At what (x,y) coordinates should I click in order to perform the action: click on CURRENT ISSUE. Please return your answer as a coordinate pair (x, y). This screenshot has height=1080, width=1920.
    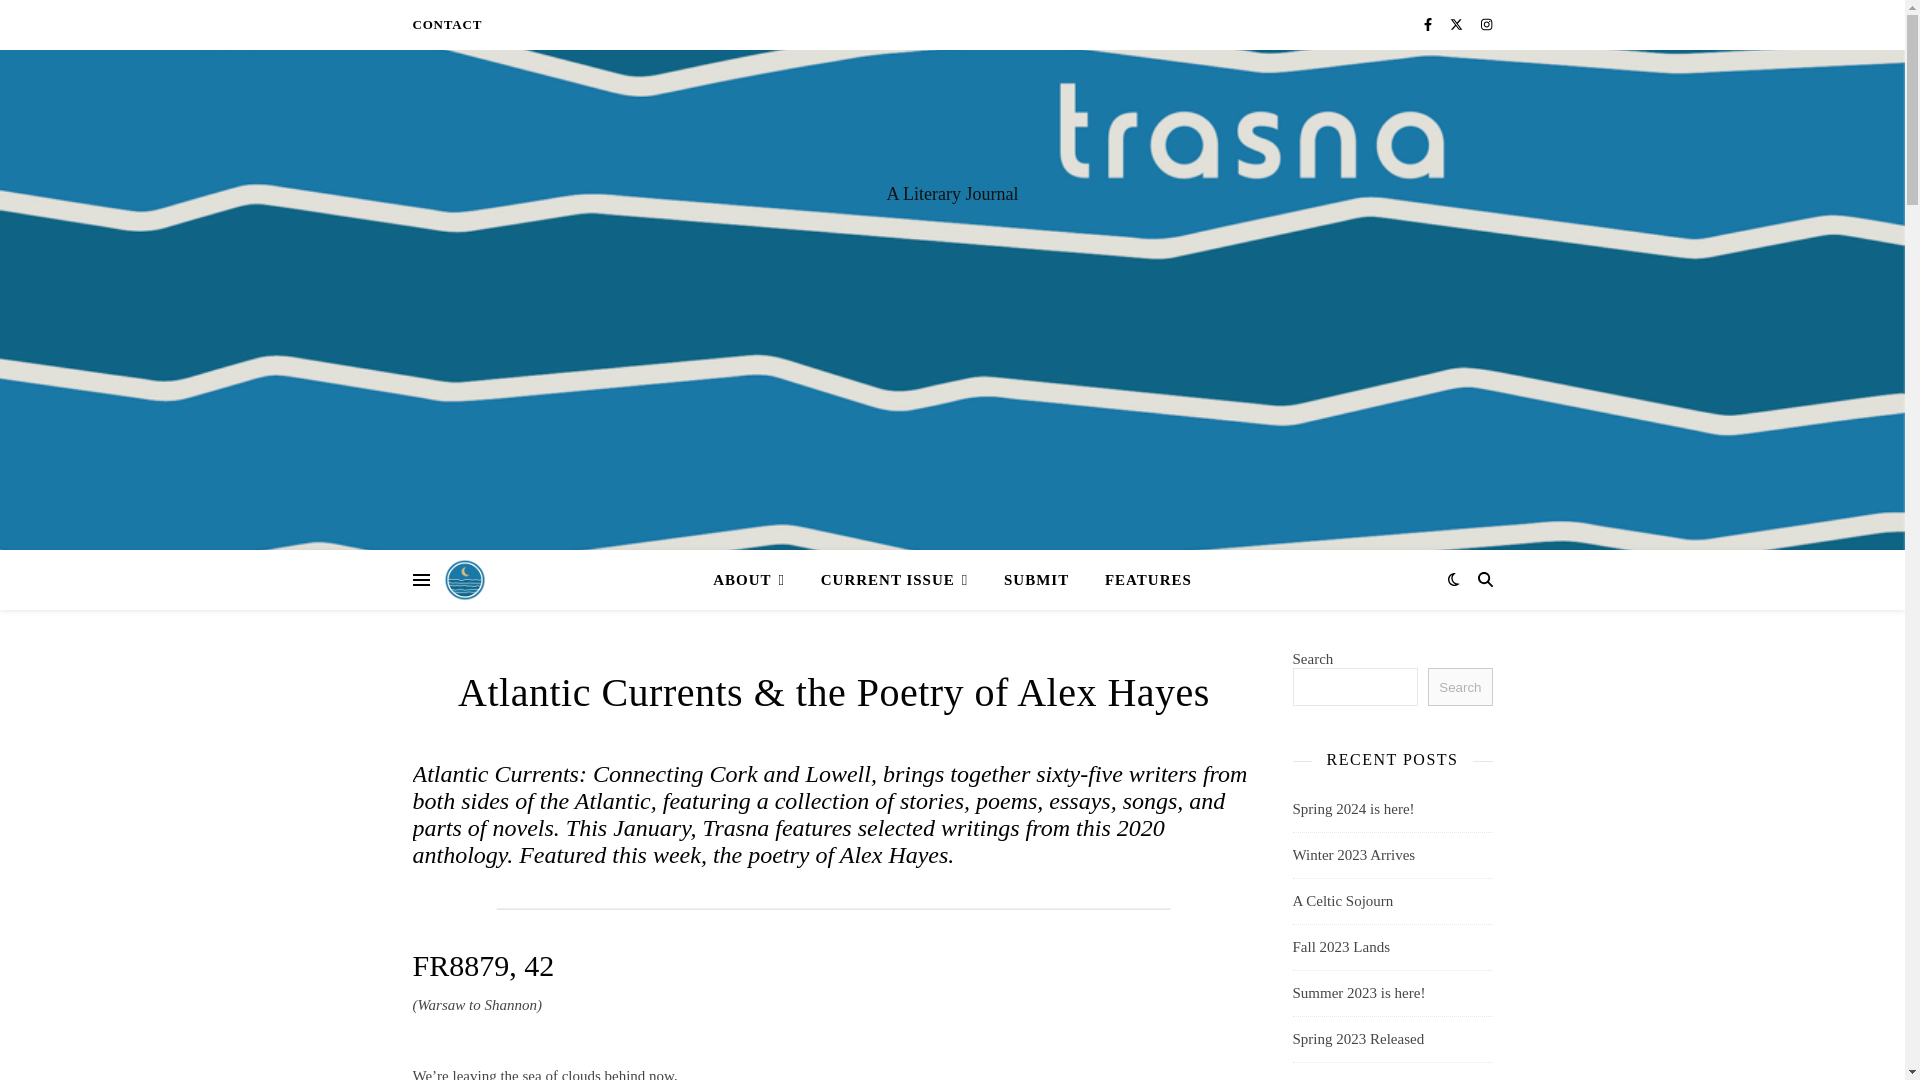
    Looking at the image, I should click on (894, 580).